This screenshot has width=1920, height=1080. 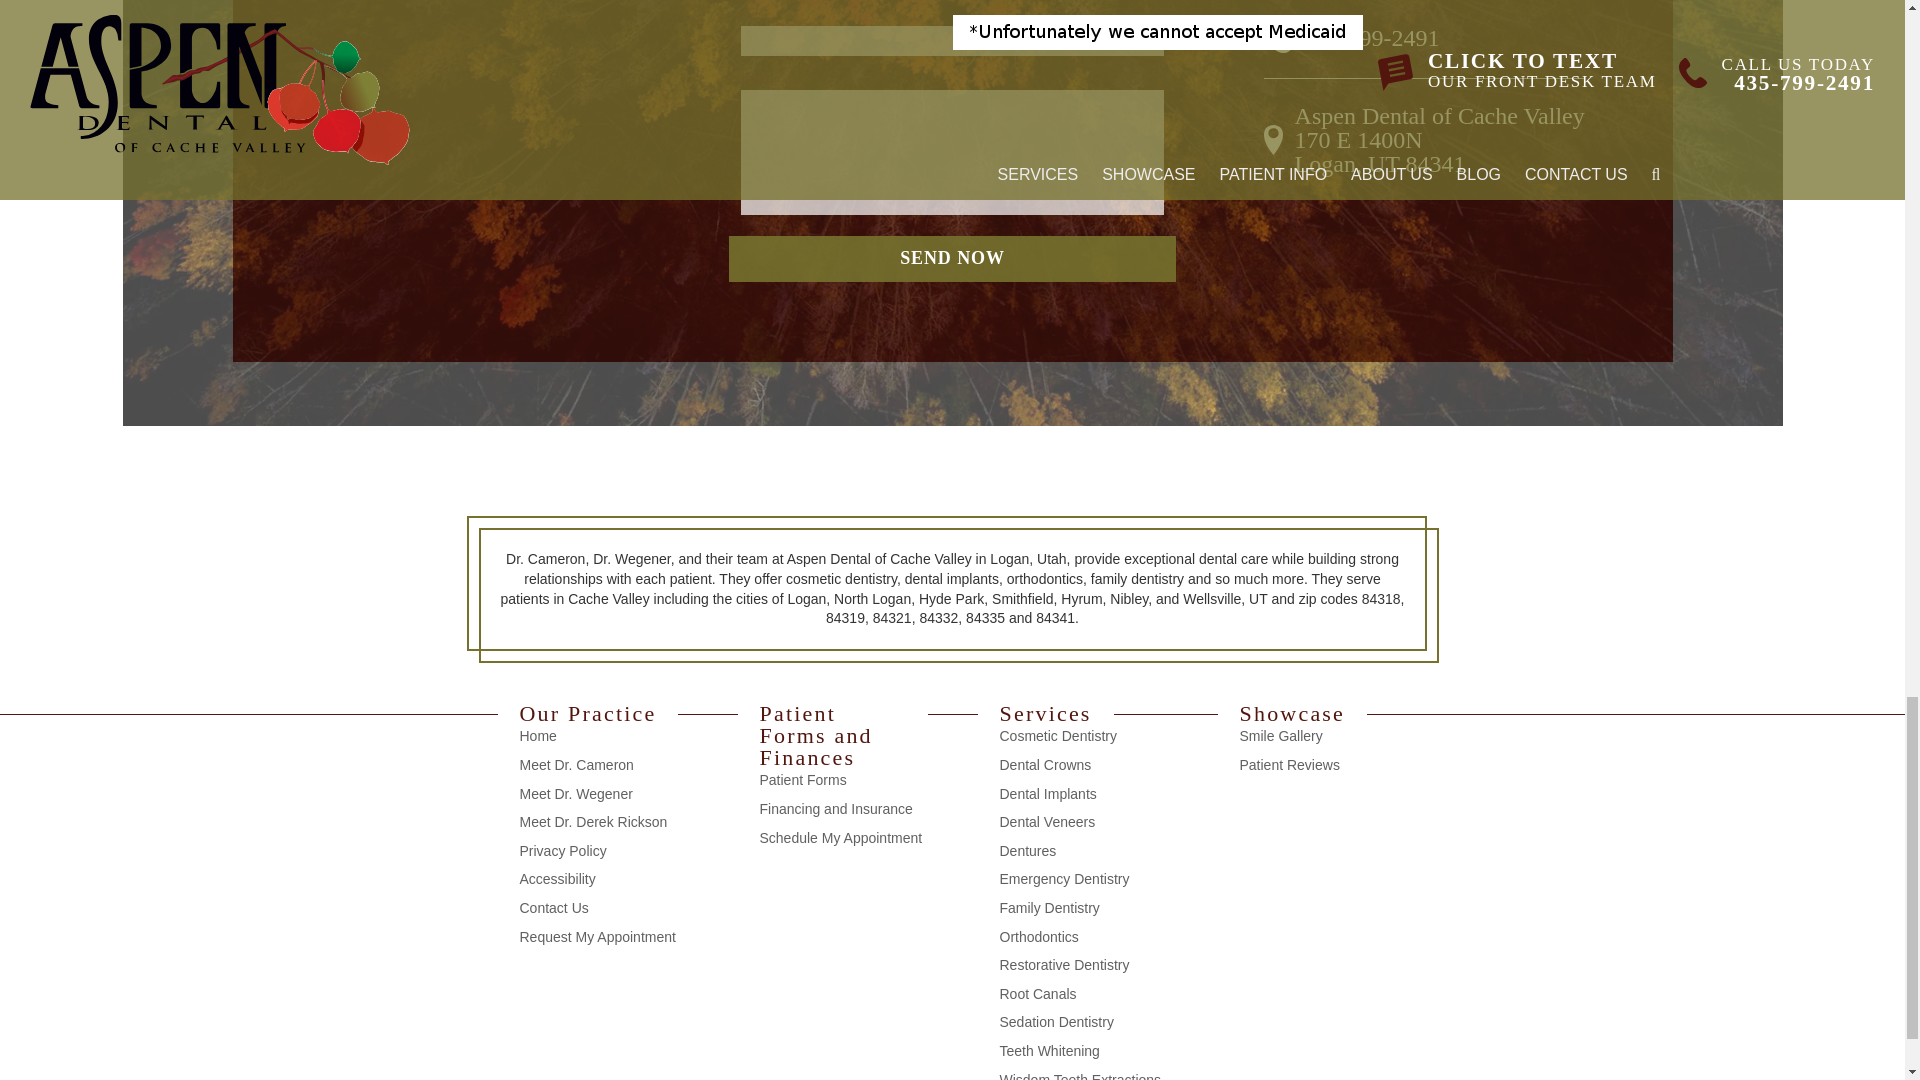 What do you see at coordinates (952, 258) in the screenshot?
I see `Send Now` at bounding box center [952, 258].